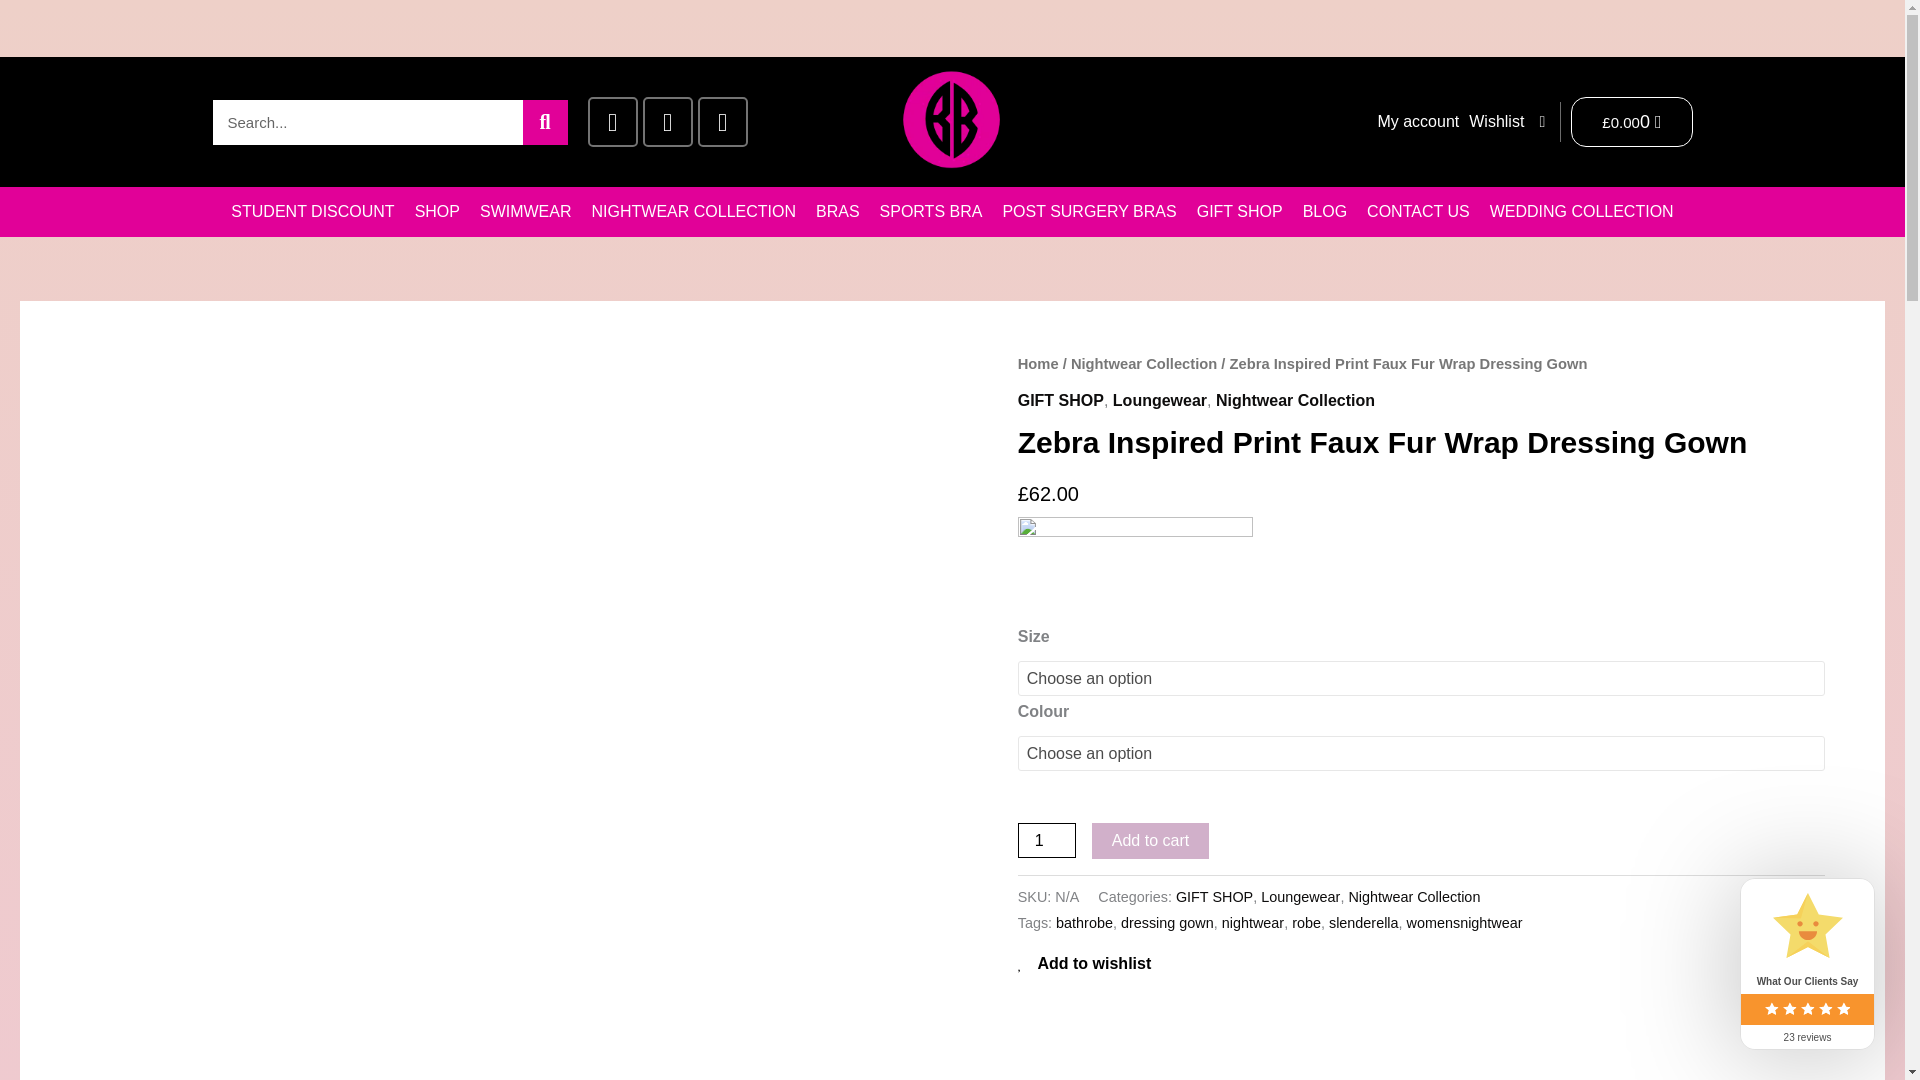 This screenshot has height=1080, width=1920. Describe the element at coordinates (723, 122) in the screenshot. I see `Envelope` at that location.